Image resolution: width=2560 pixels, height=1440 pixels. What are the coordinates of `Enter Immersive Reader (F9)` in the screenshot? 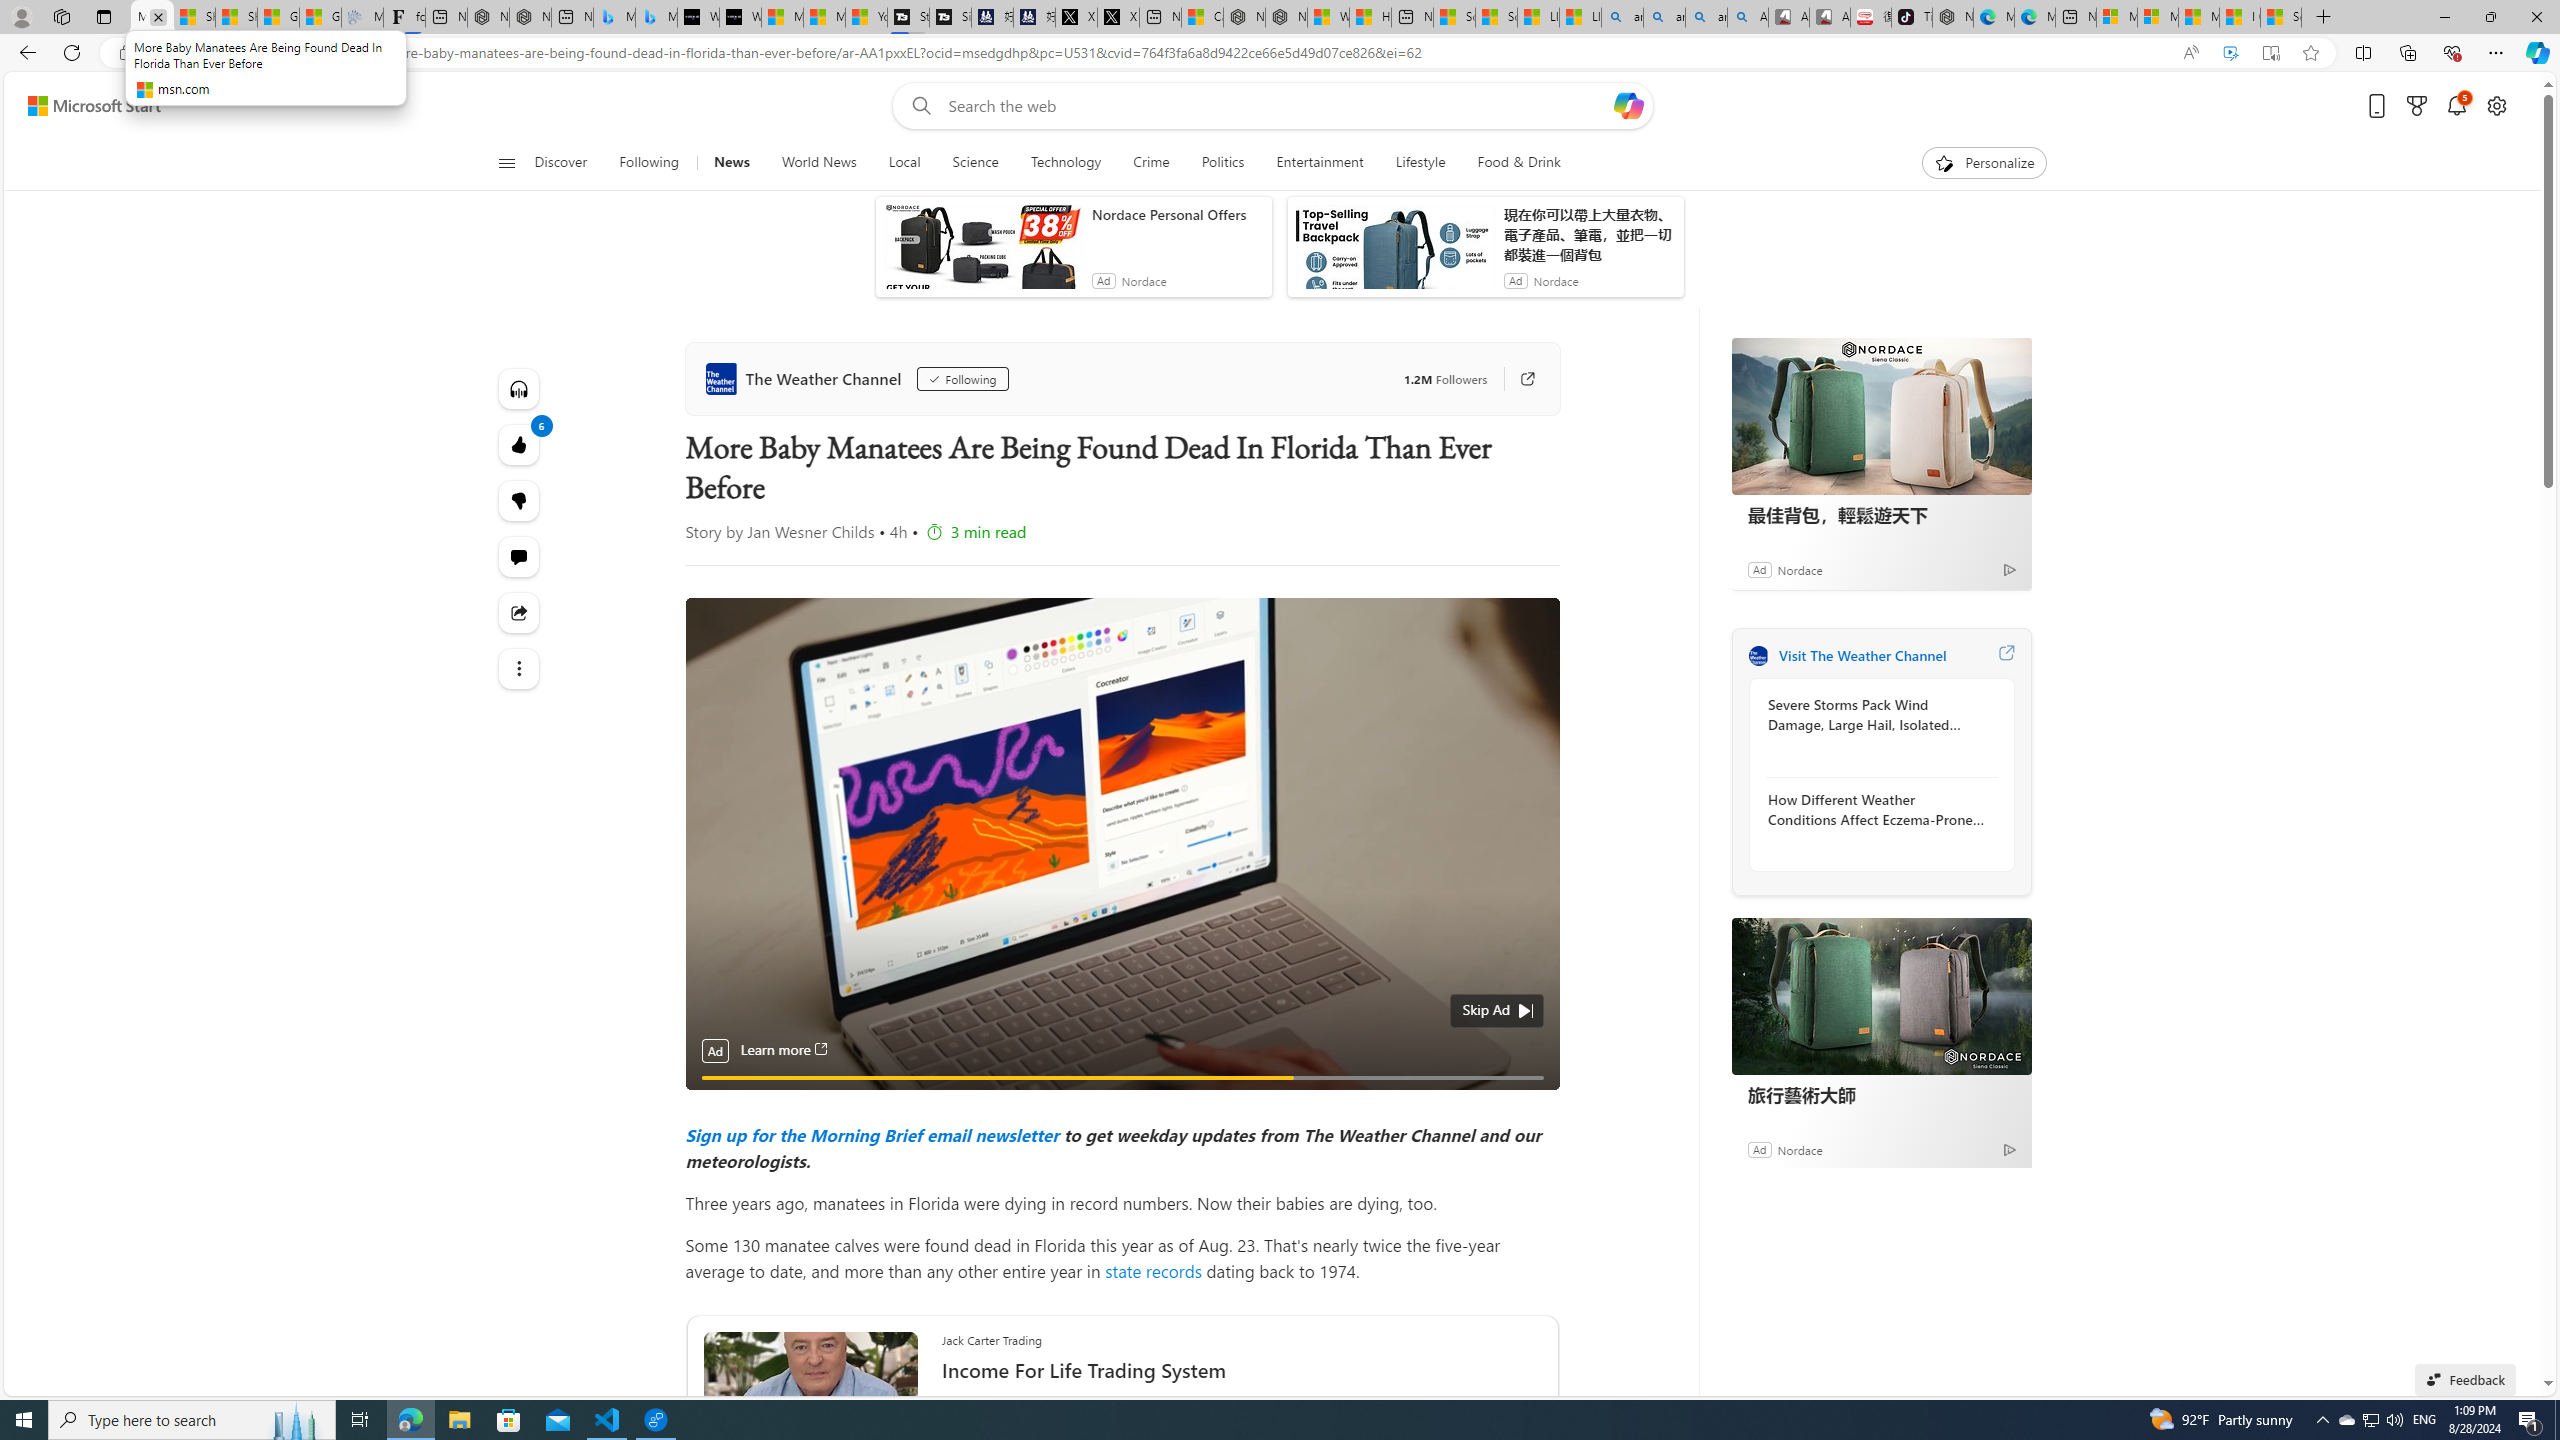 It's located at (2270, 53).